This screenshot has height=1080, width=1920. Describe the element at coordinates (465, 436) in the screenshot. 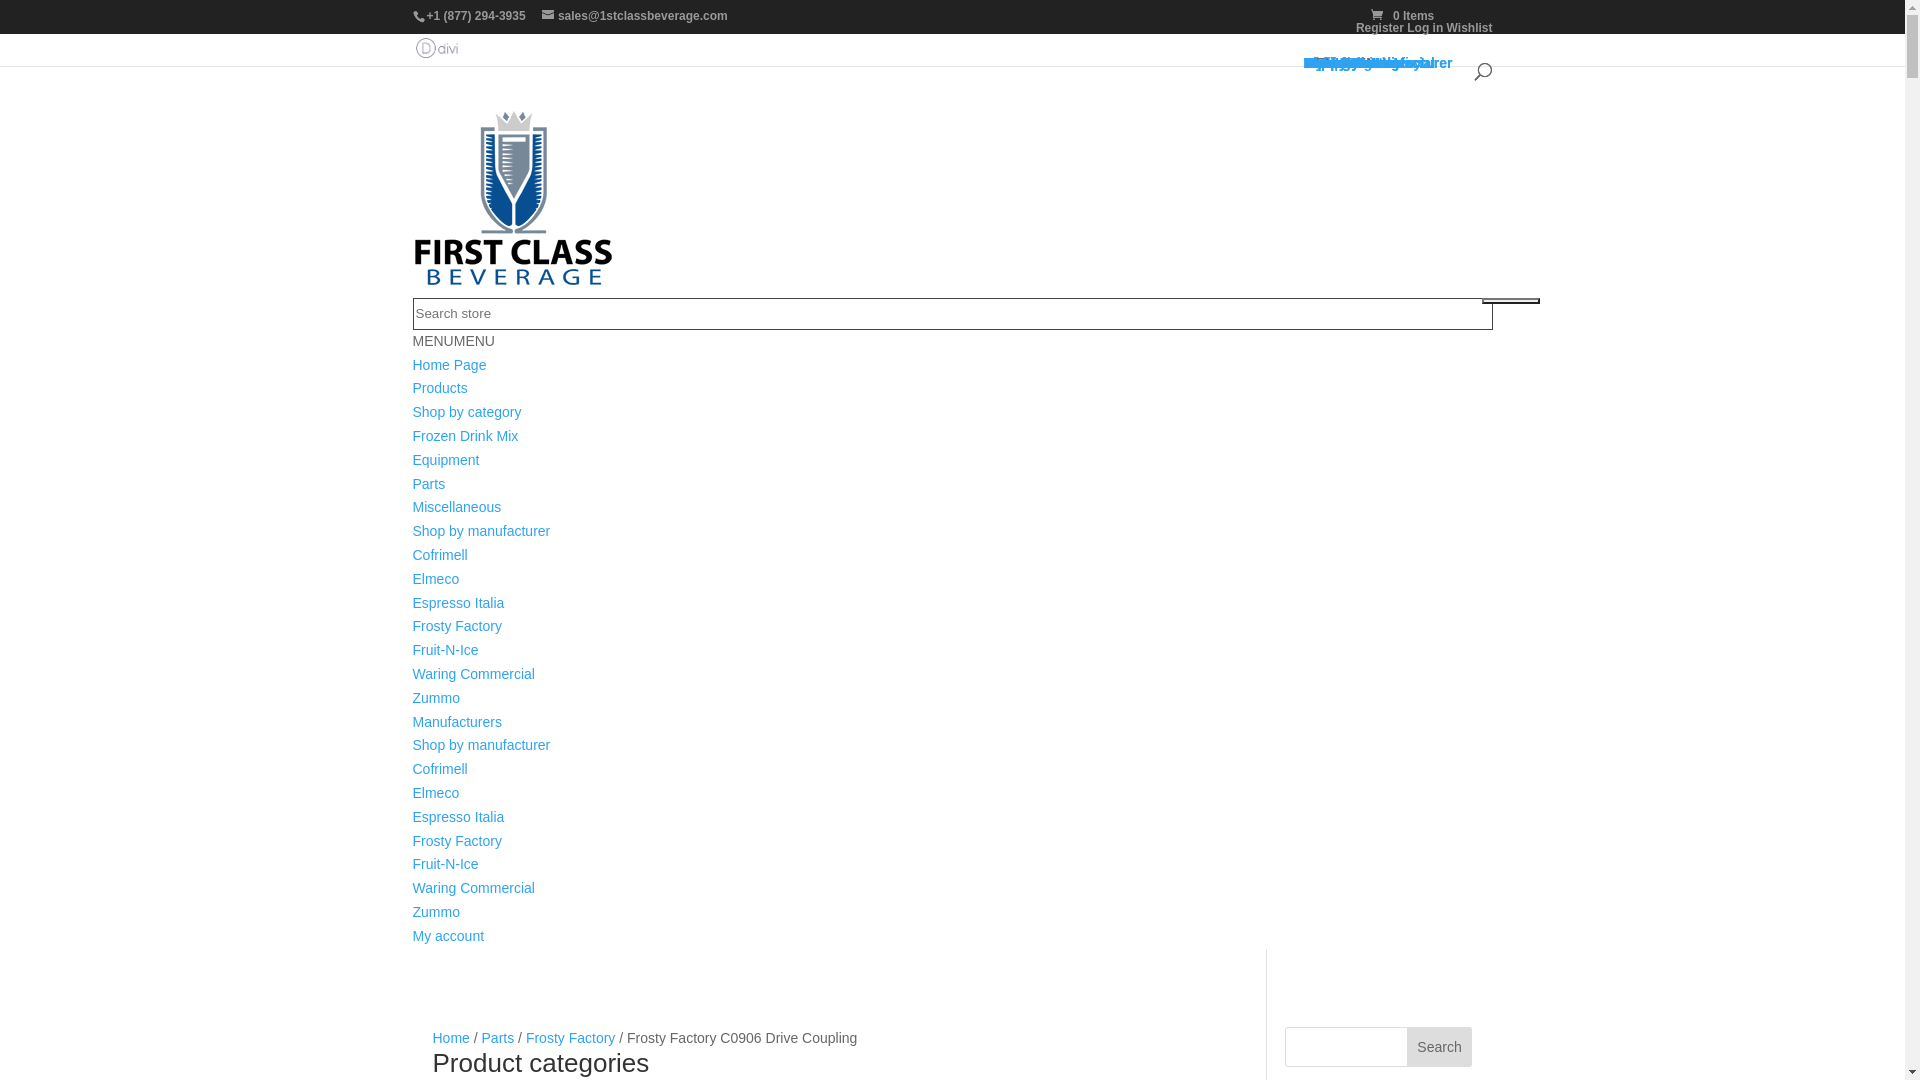

I see `Frozen Drink Mix` at that location.